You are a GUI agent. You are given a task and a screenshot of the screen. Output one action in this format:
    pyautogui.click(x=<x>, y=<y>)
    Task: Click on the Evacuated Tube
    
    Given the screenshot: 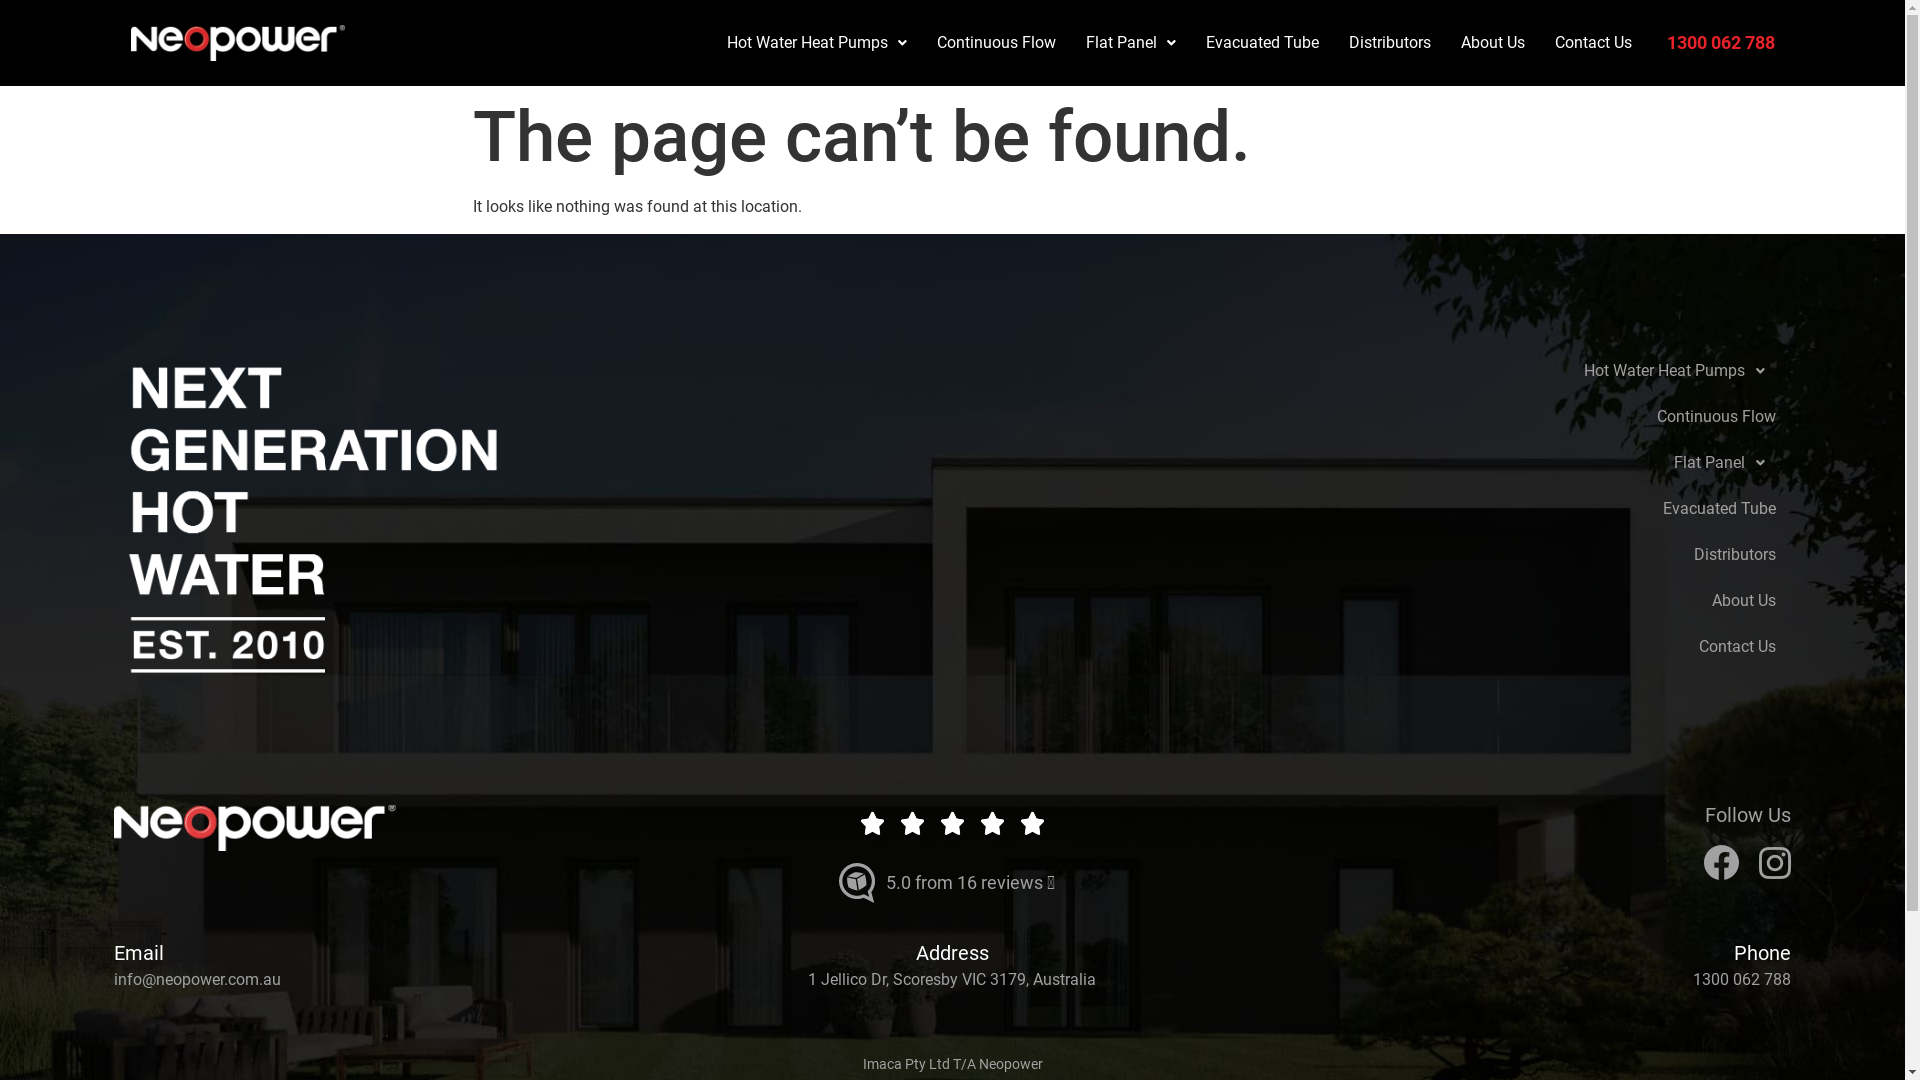 What is the action you would take?
    pyautogui.click(x=1656, y=509)
    